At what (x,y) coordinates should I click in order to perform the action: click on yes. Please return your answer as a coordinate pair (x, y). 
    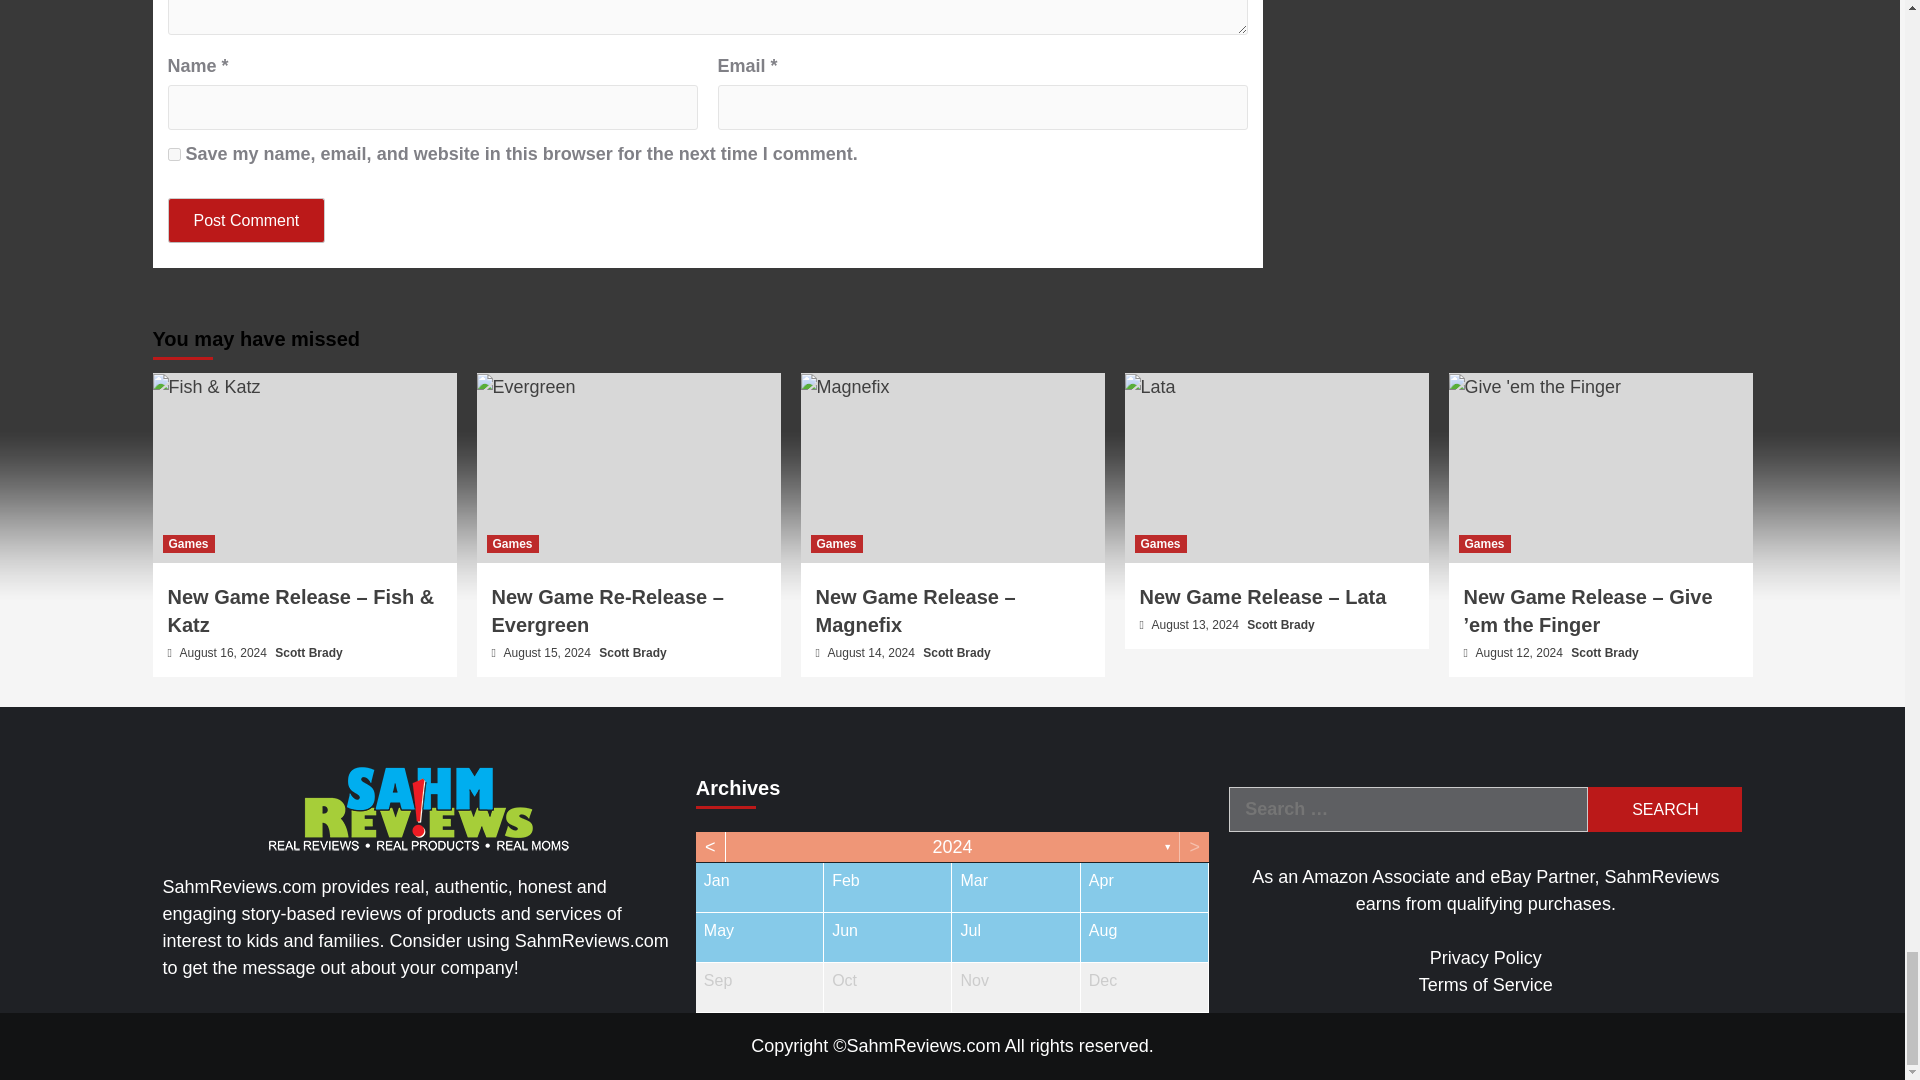
    Looking at the image, I should click on (174, 154).